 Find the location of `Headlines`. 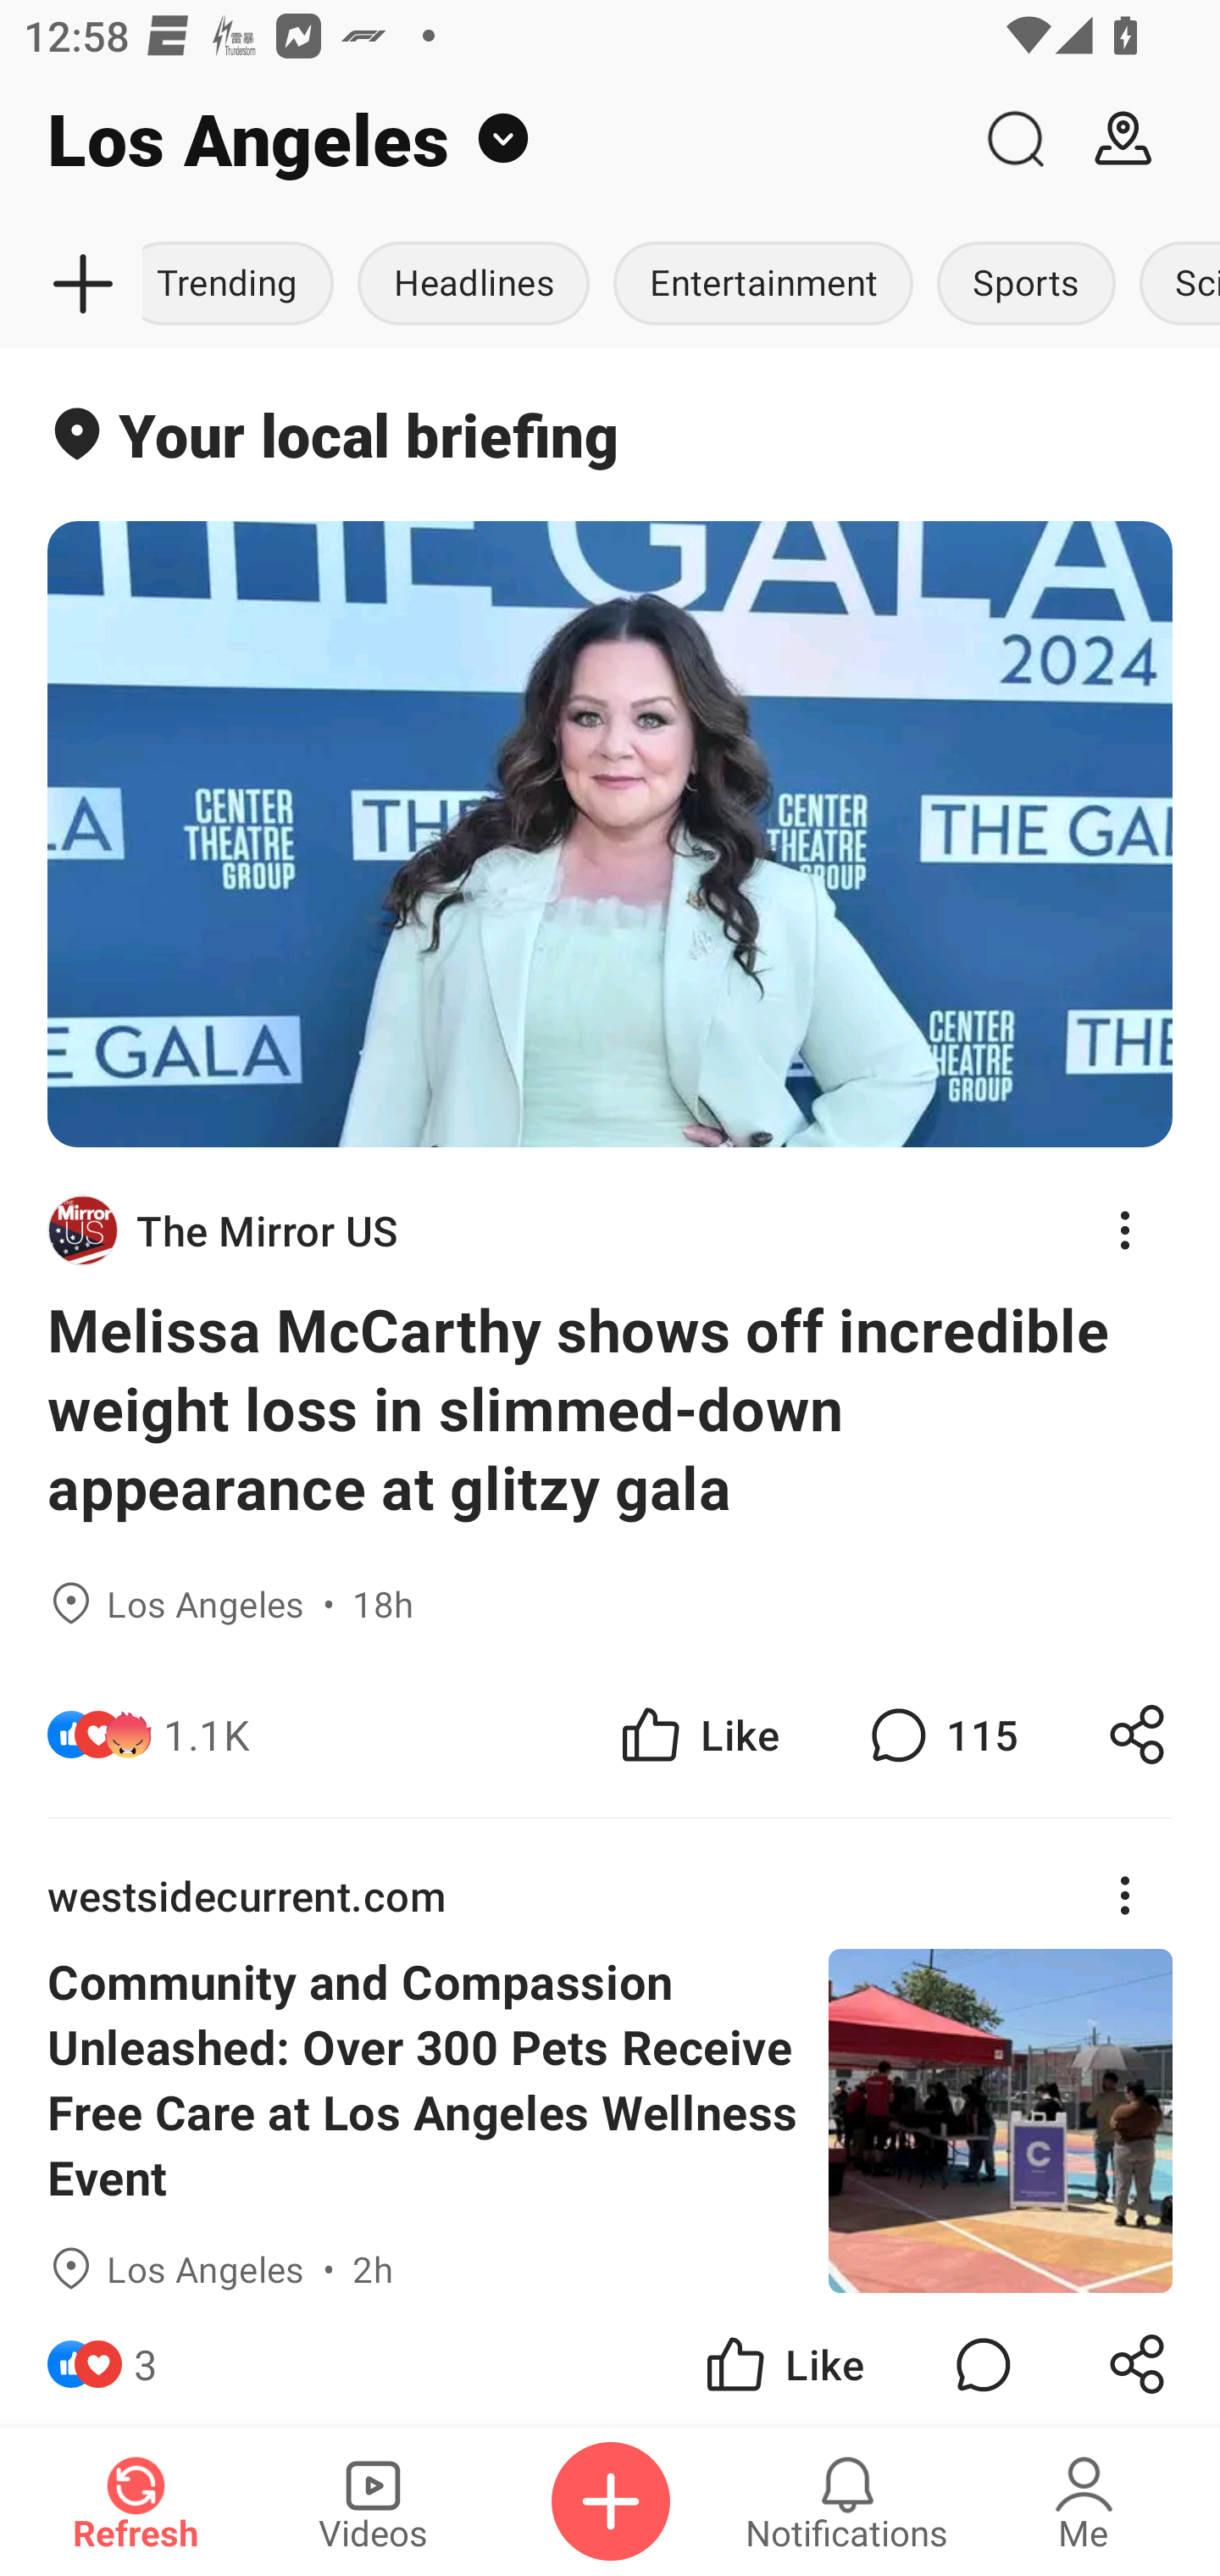

Headlines is located at coordinates (473, 285).